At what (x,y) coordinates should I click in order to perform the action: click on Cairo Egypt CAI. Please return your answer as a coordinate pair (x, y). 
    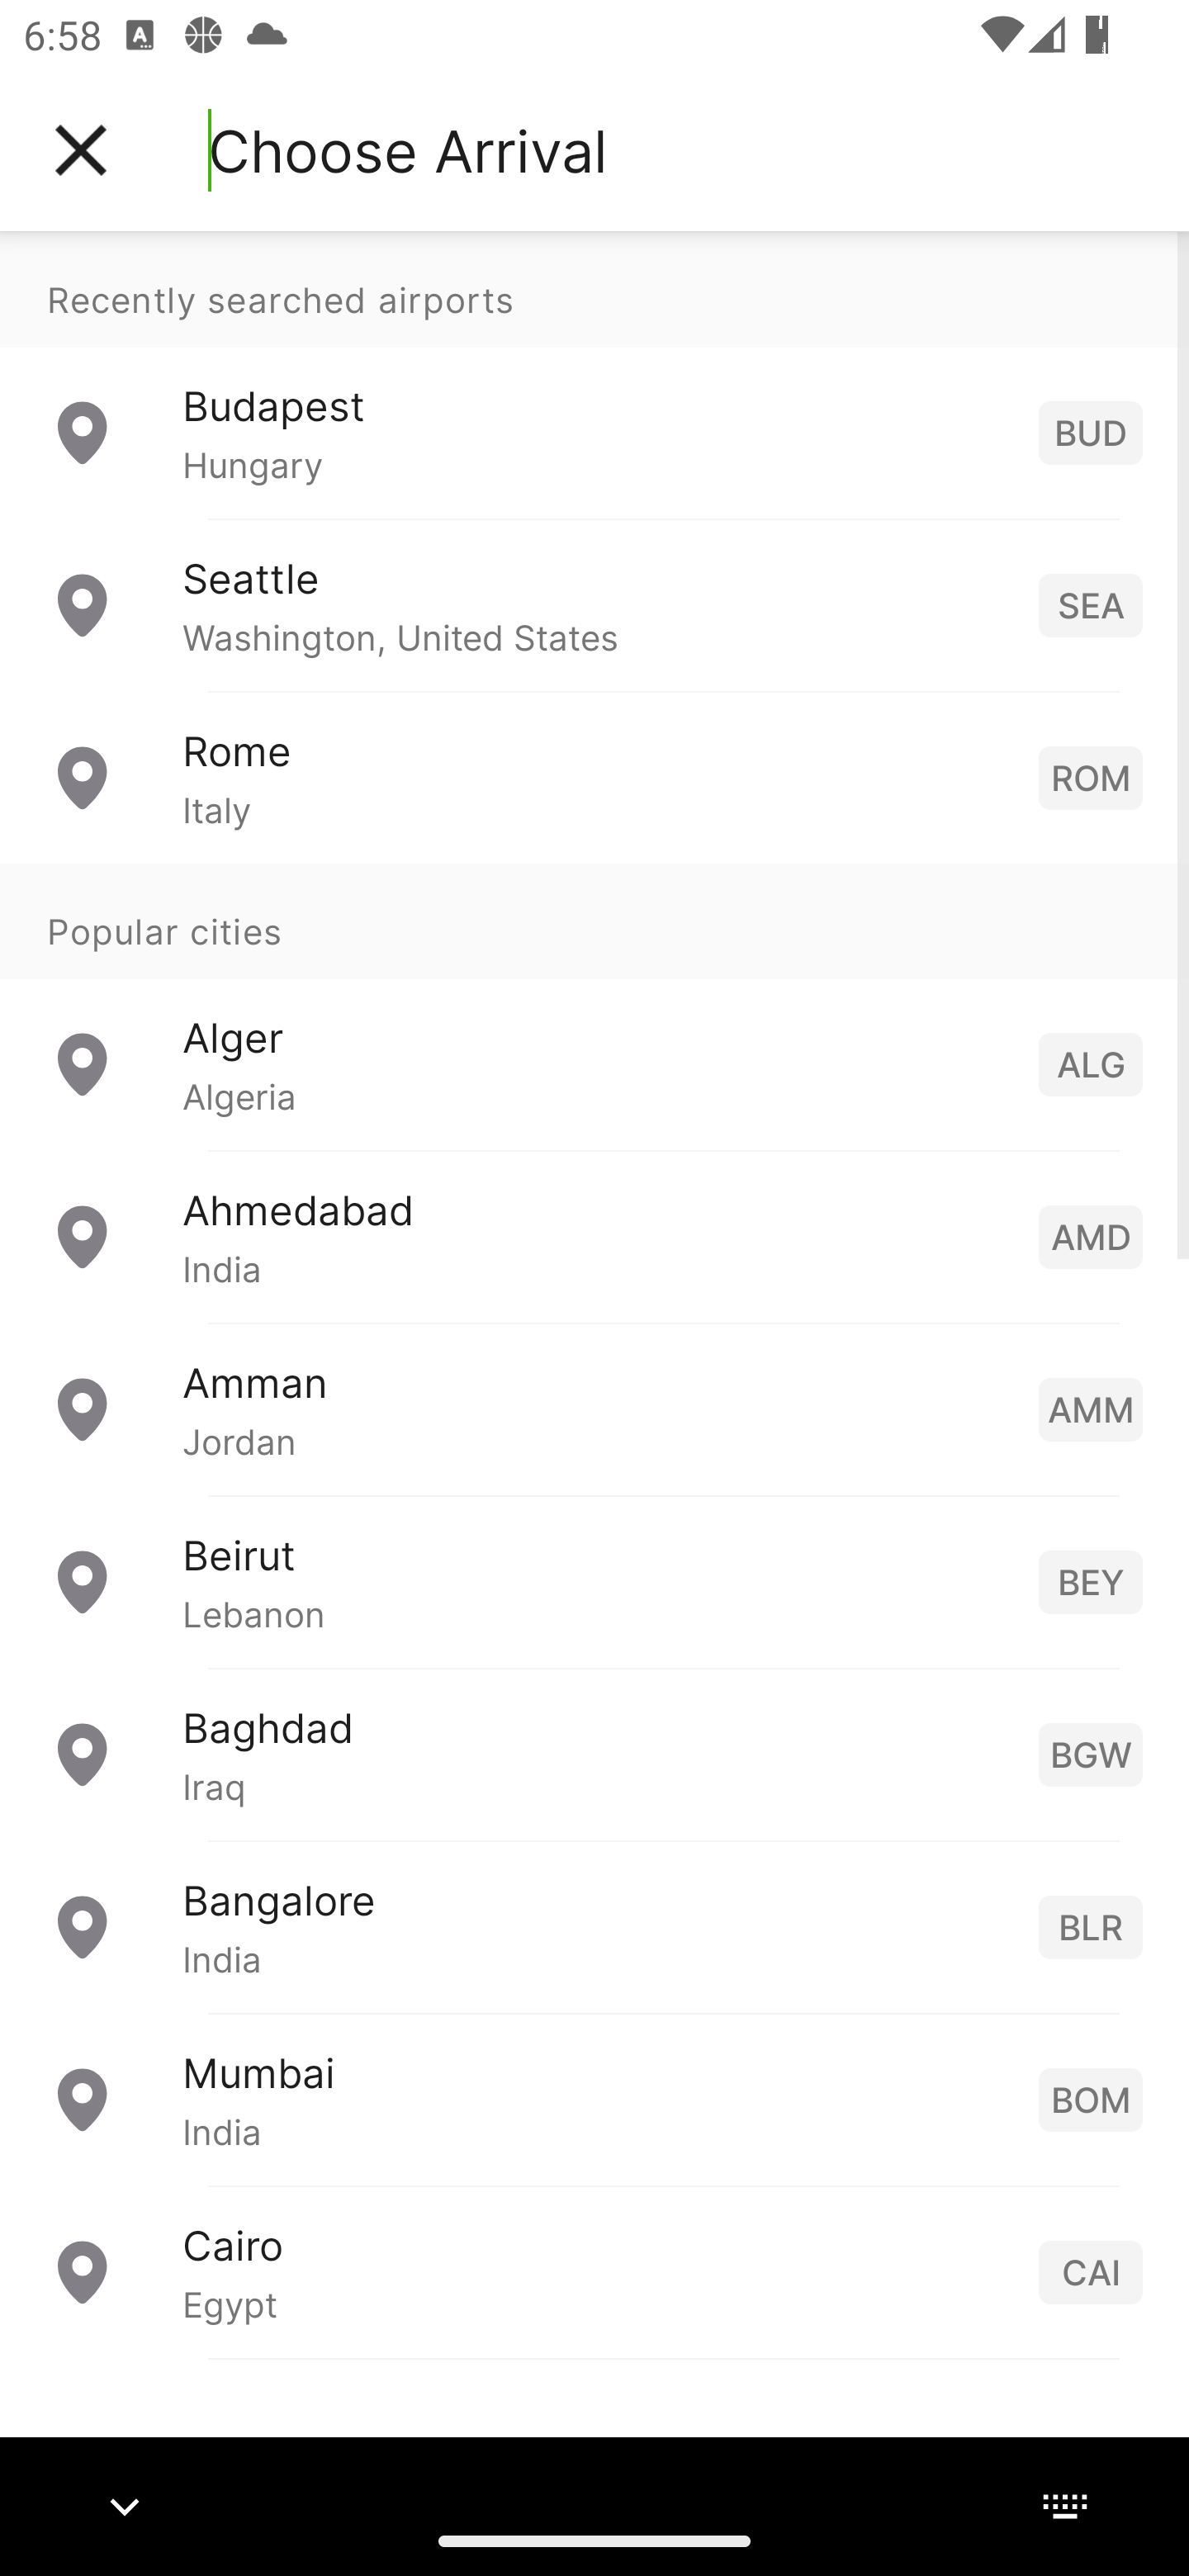
    Looking at the image, I should click on (594, 2271).